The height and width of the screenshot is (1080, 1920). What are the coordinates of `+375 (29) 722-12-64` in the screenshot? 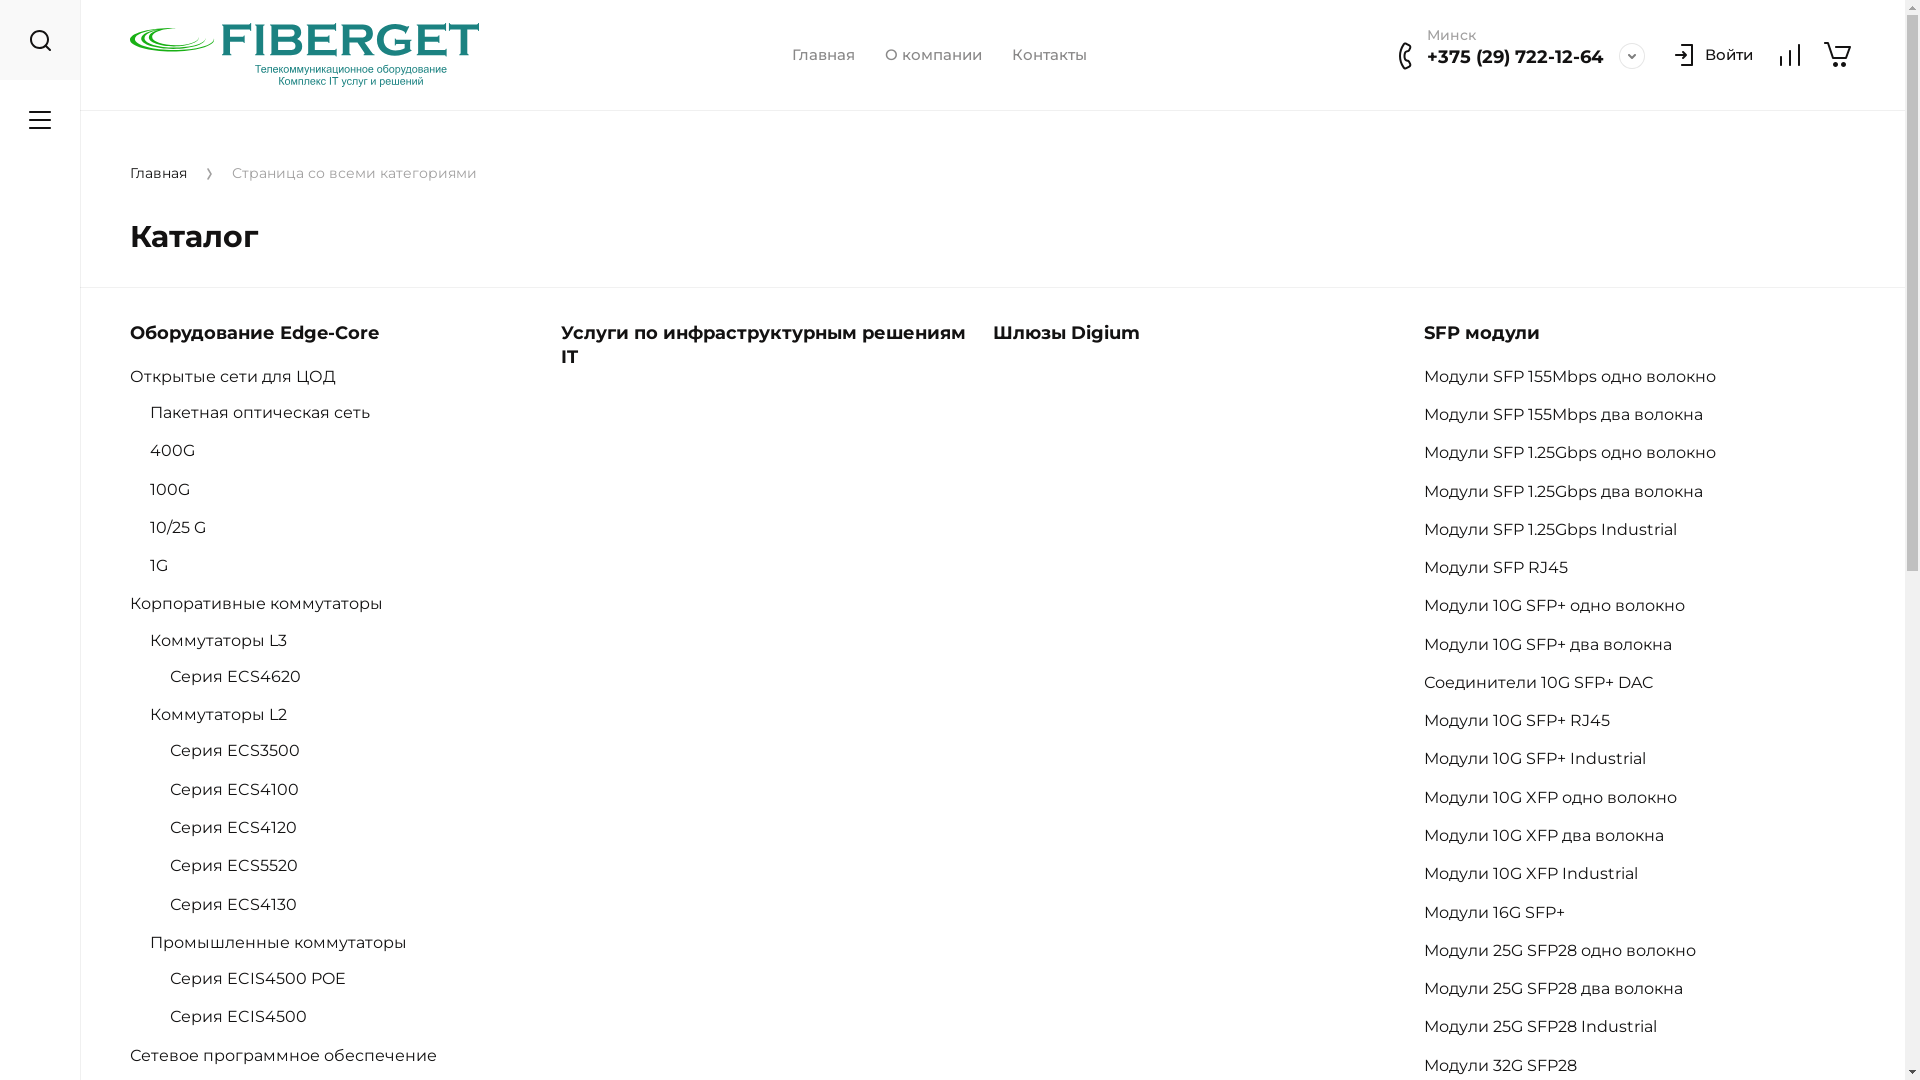 It's located at (1515, 57).